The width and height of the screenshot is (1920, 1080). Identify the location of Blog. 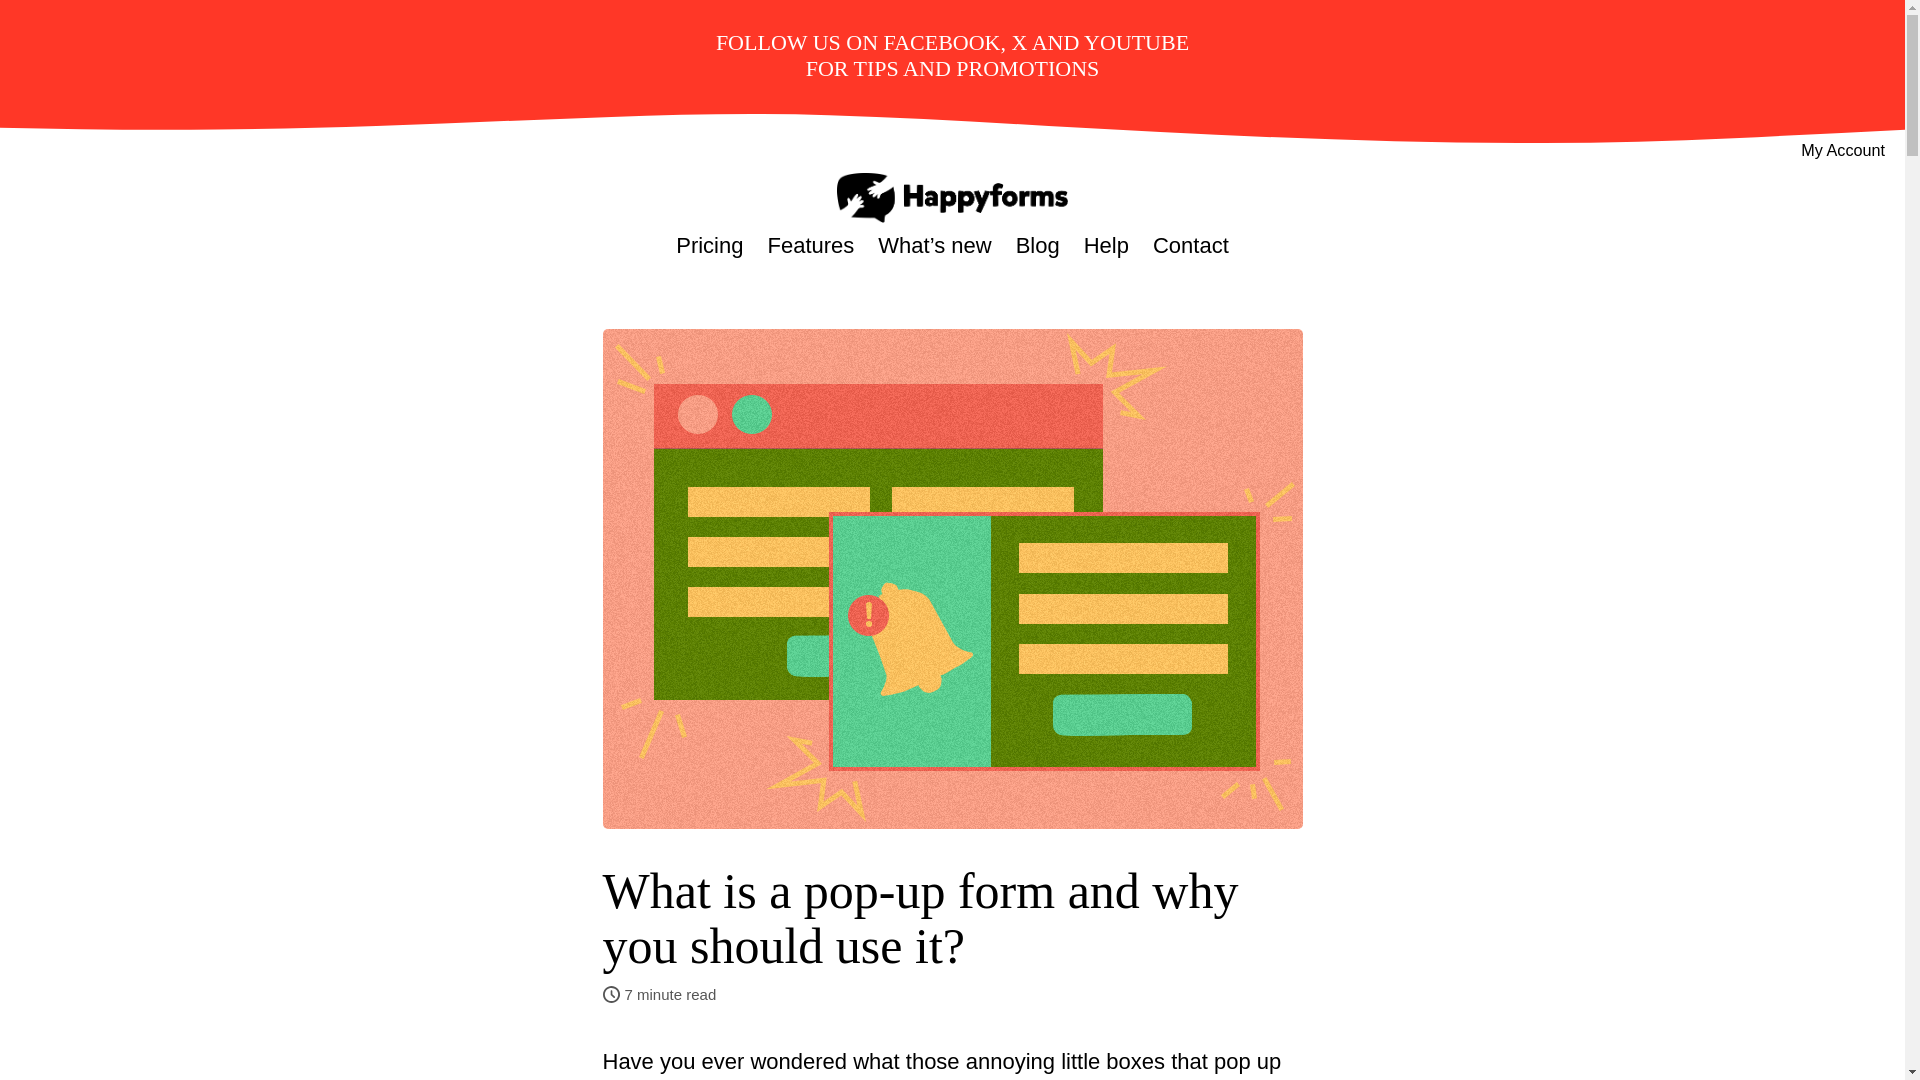
(1037, 246).